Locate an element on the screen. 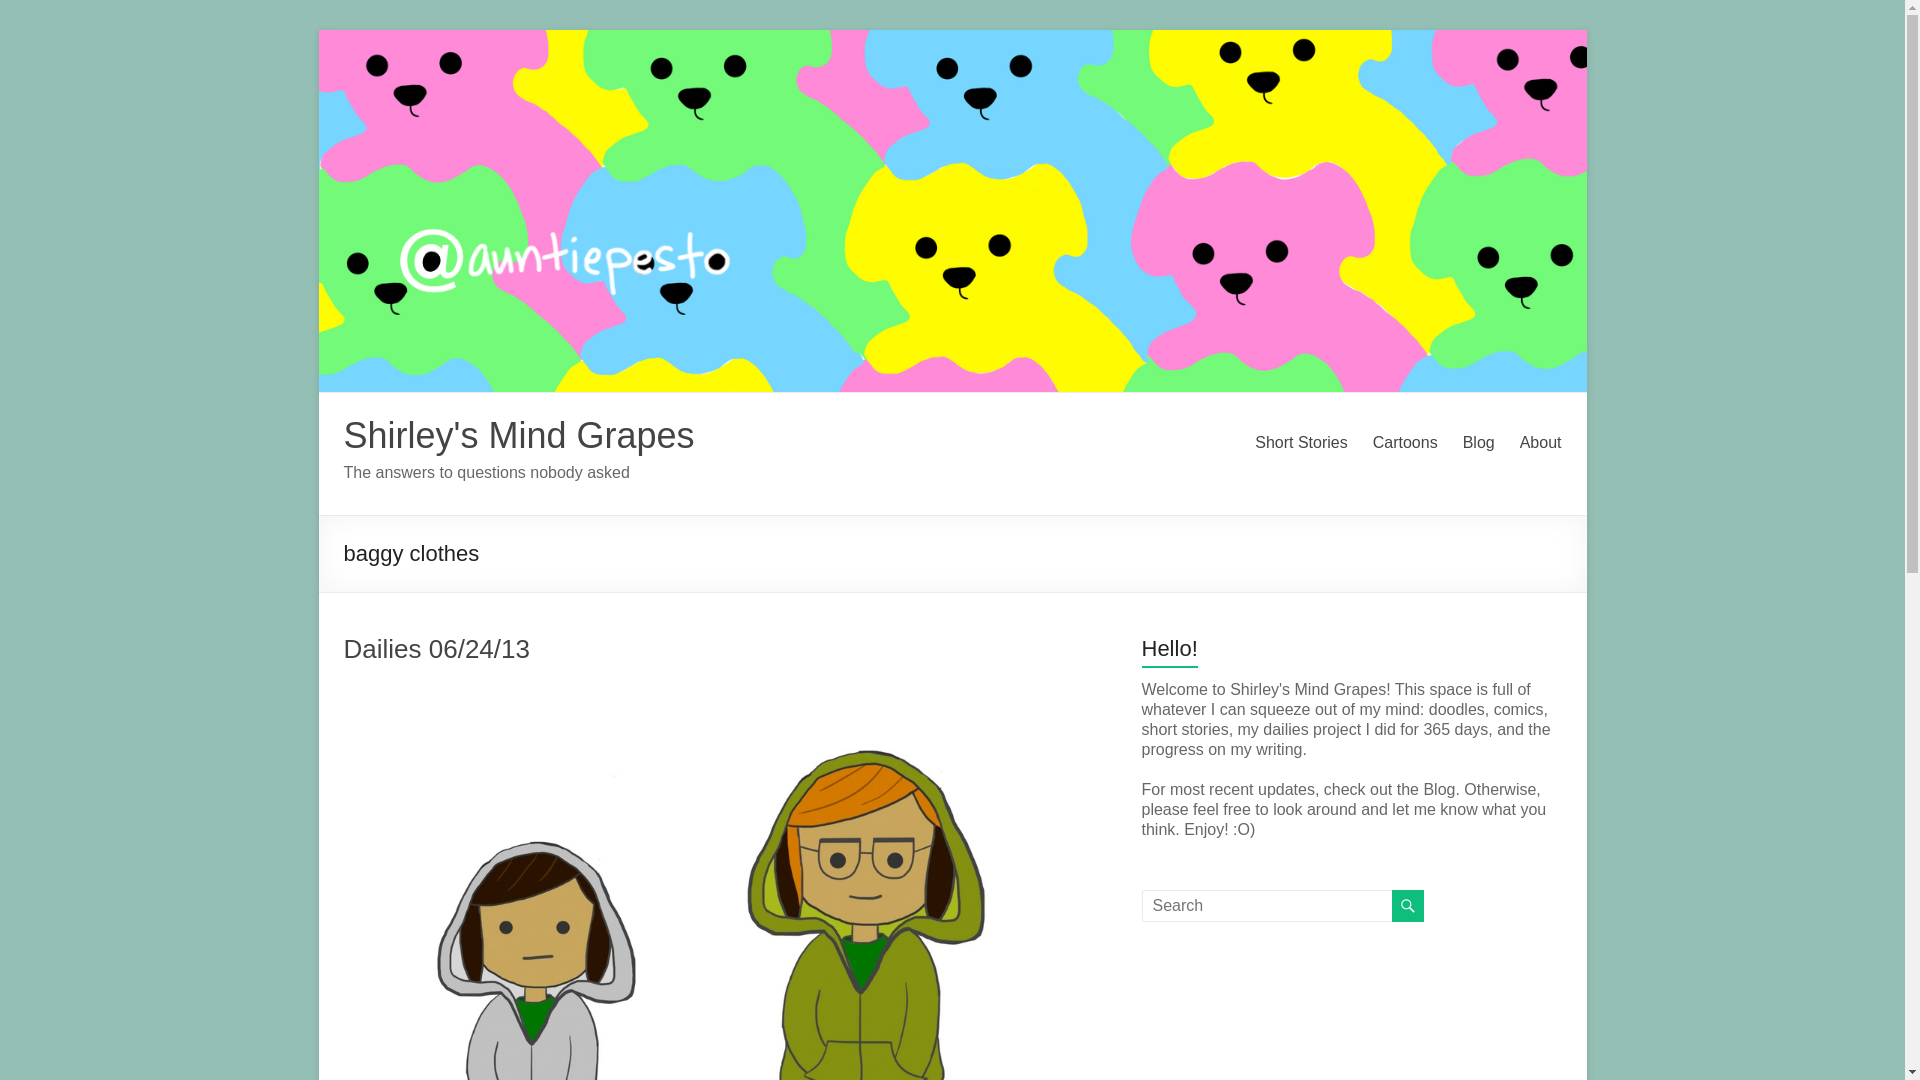 Image resolution: width=1920 pixels, height=1080 pixels. About is located at coordinates (1541, 442).